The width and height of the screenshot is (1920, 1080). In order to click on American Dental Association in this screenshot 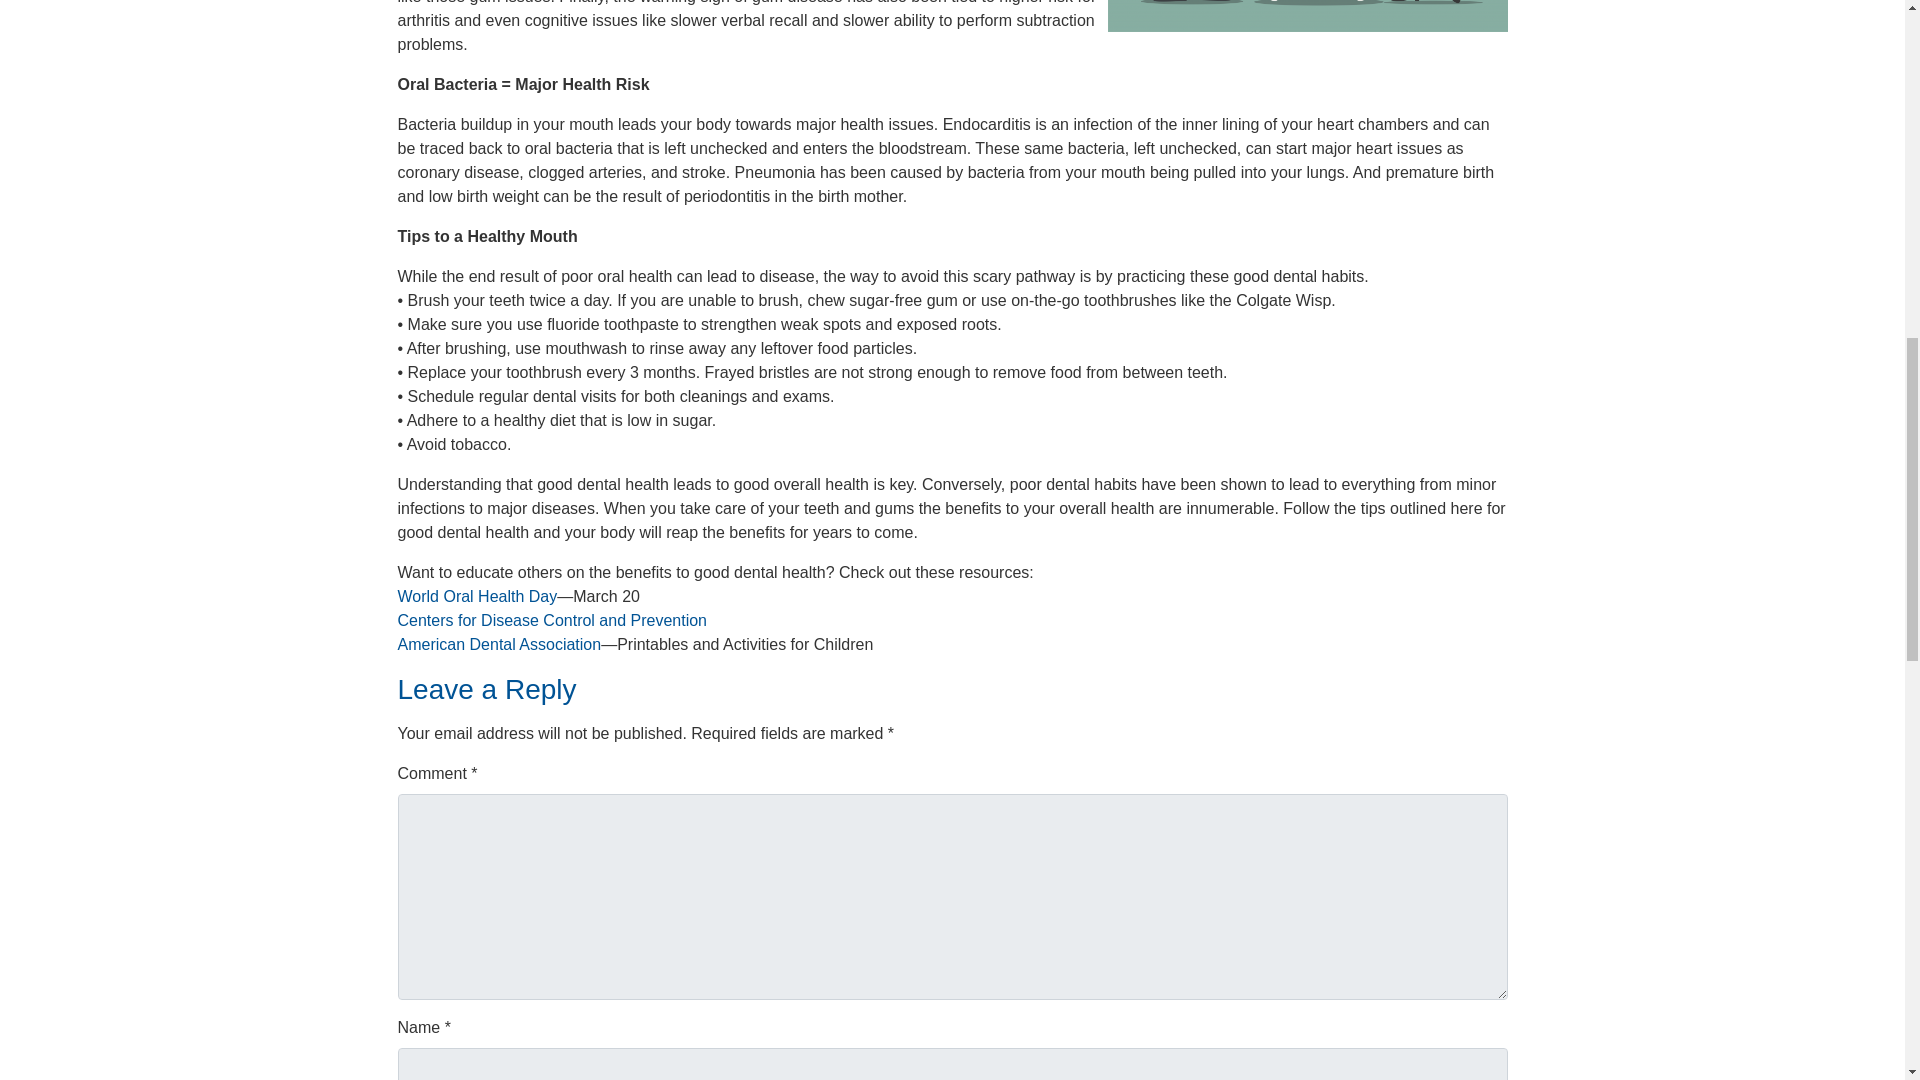, I will do `click(500, 644)`.